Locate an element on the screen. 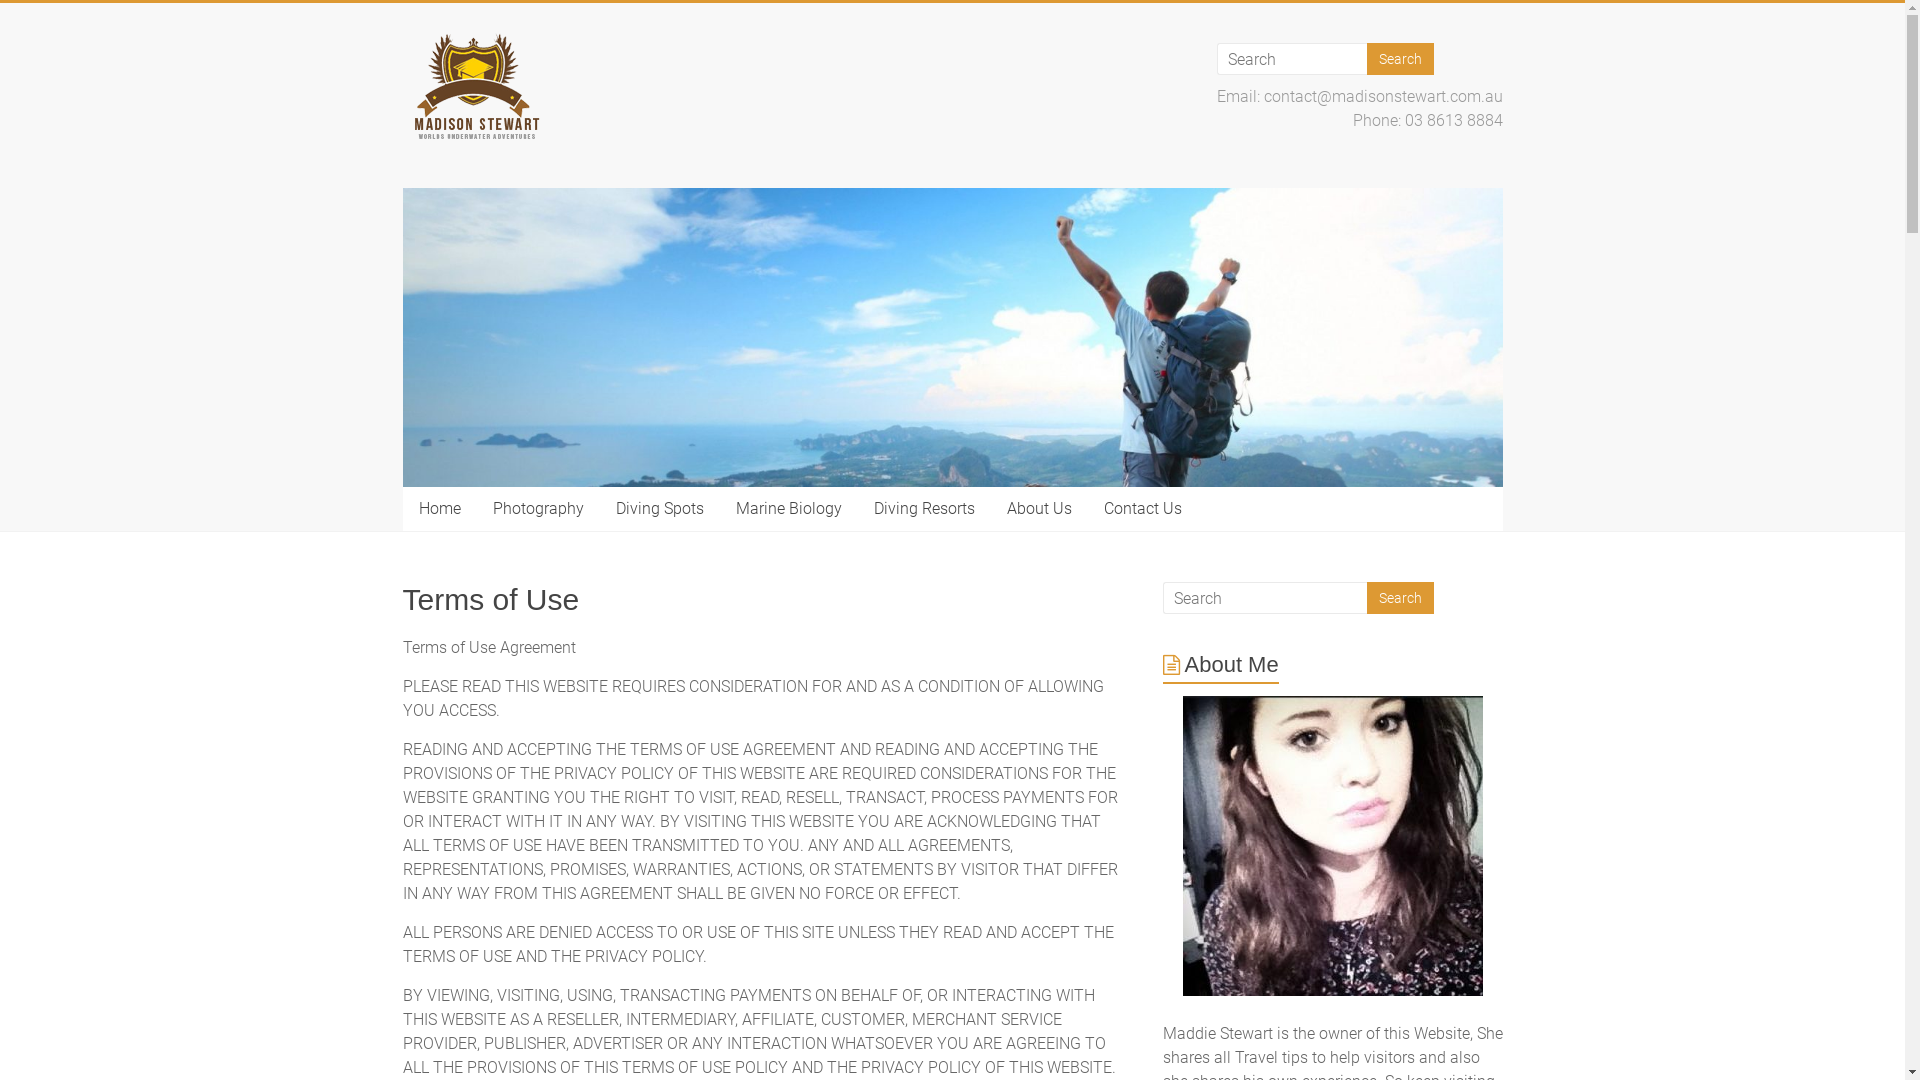 The width and height of the screenshot is (1920, 1080). Search is located at coordinates (1400, 598).